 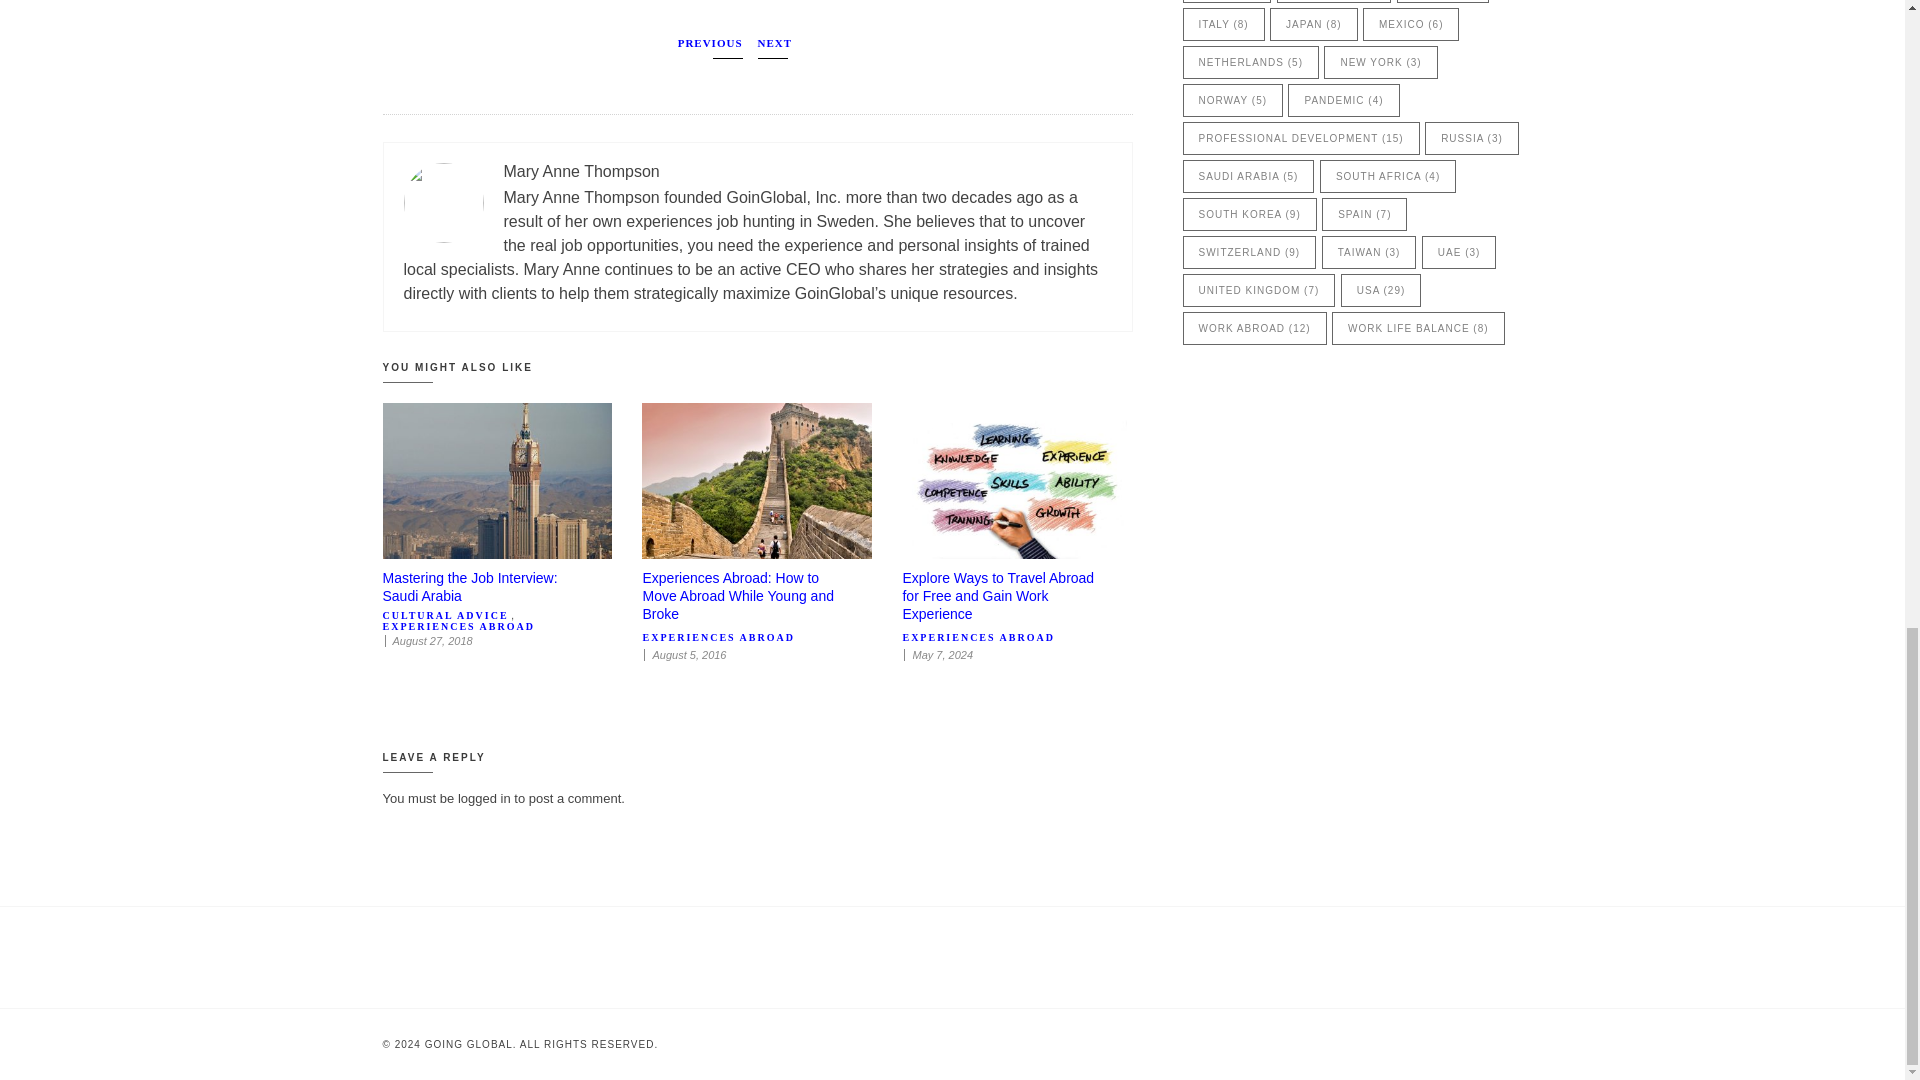 What do you see at coordinates (775, 48) in the screenshot?
I see `NEXT` at bounding box center [775, 48].